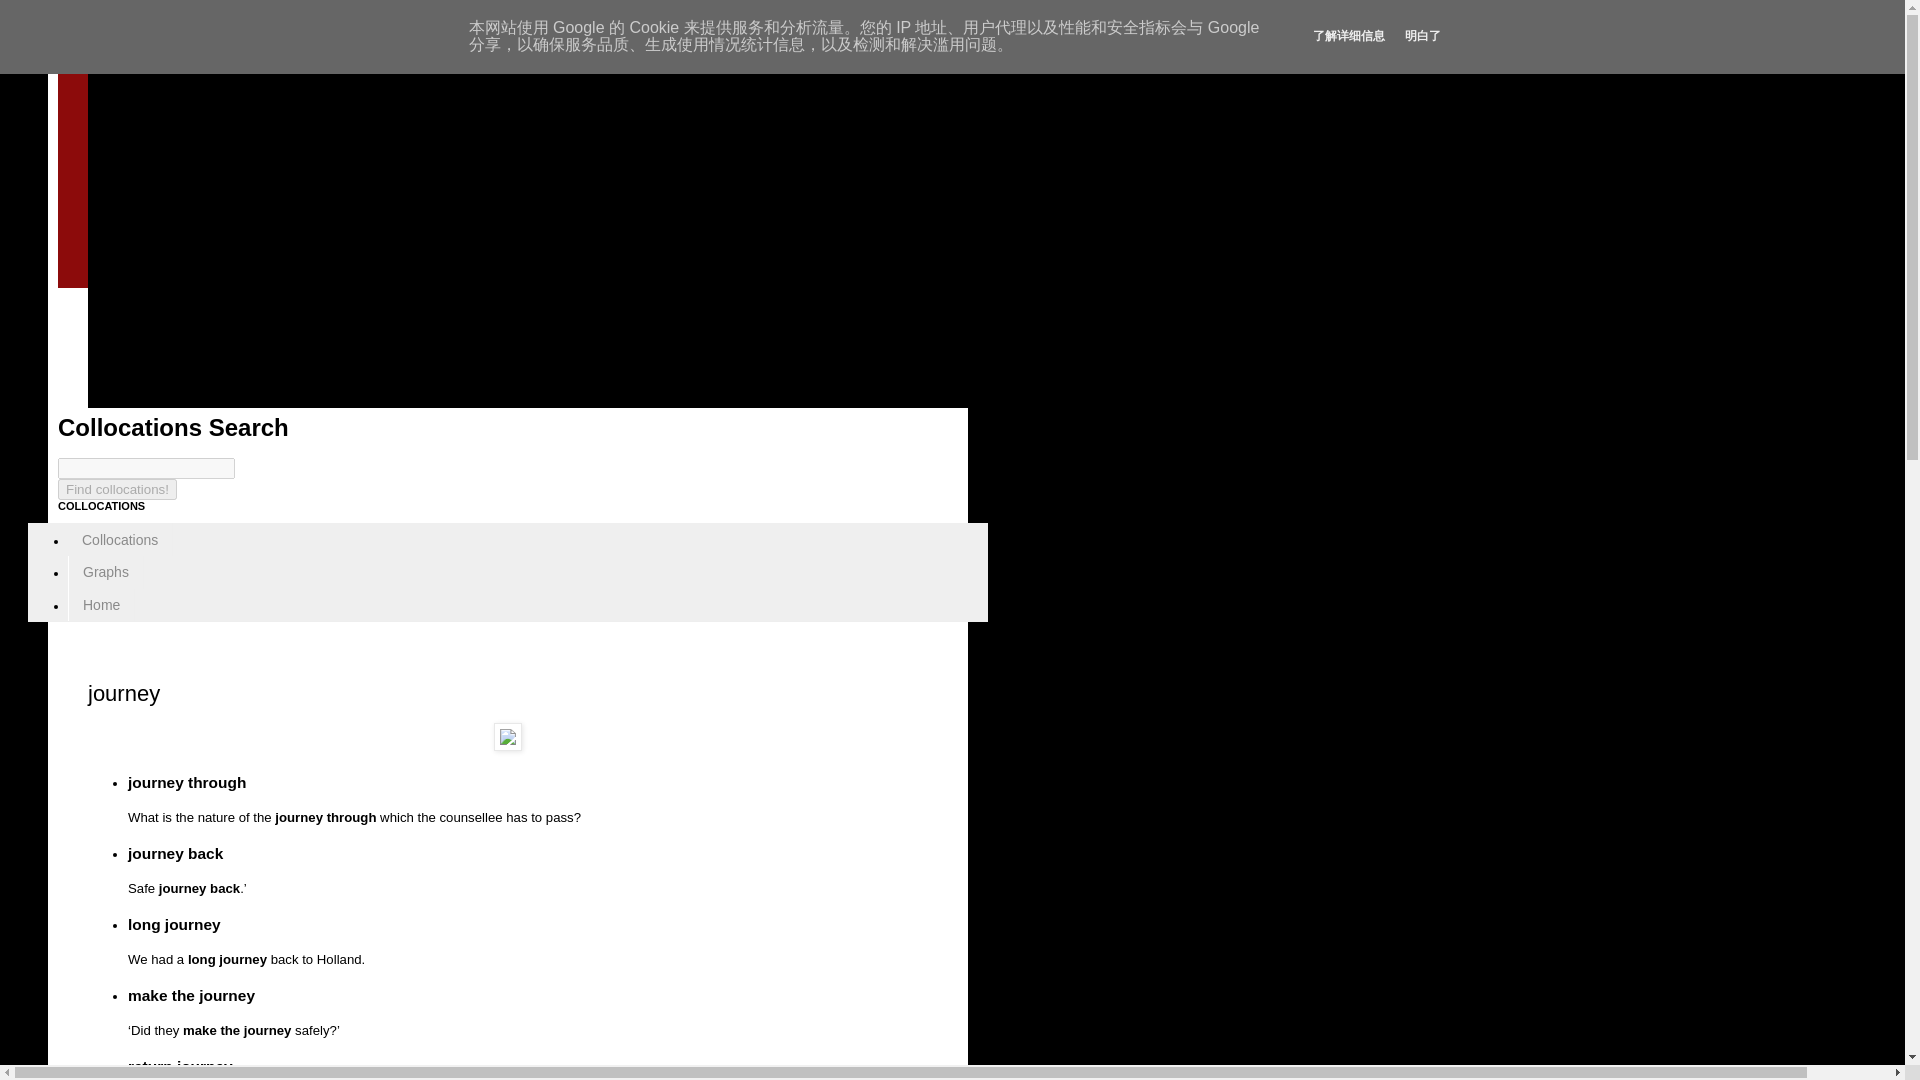 This screenshot has height=1080, width=1920. What do you see at coordinates (358, 154) in the screenshot?
I see `English Collocations` at bounding box center [358, 154].